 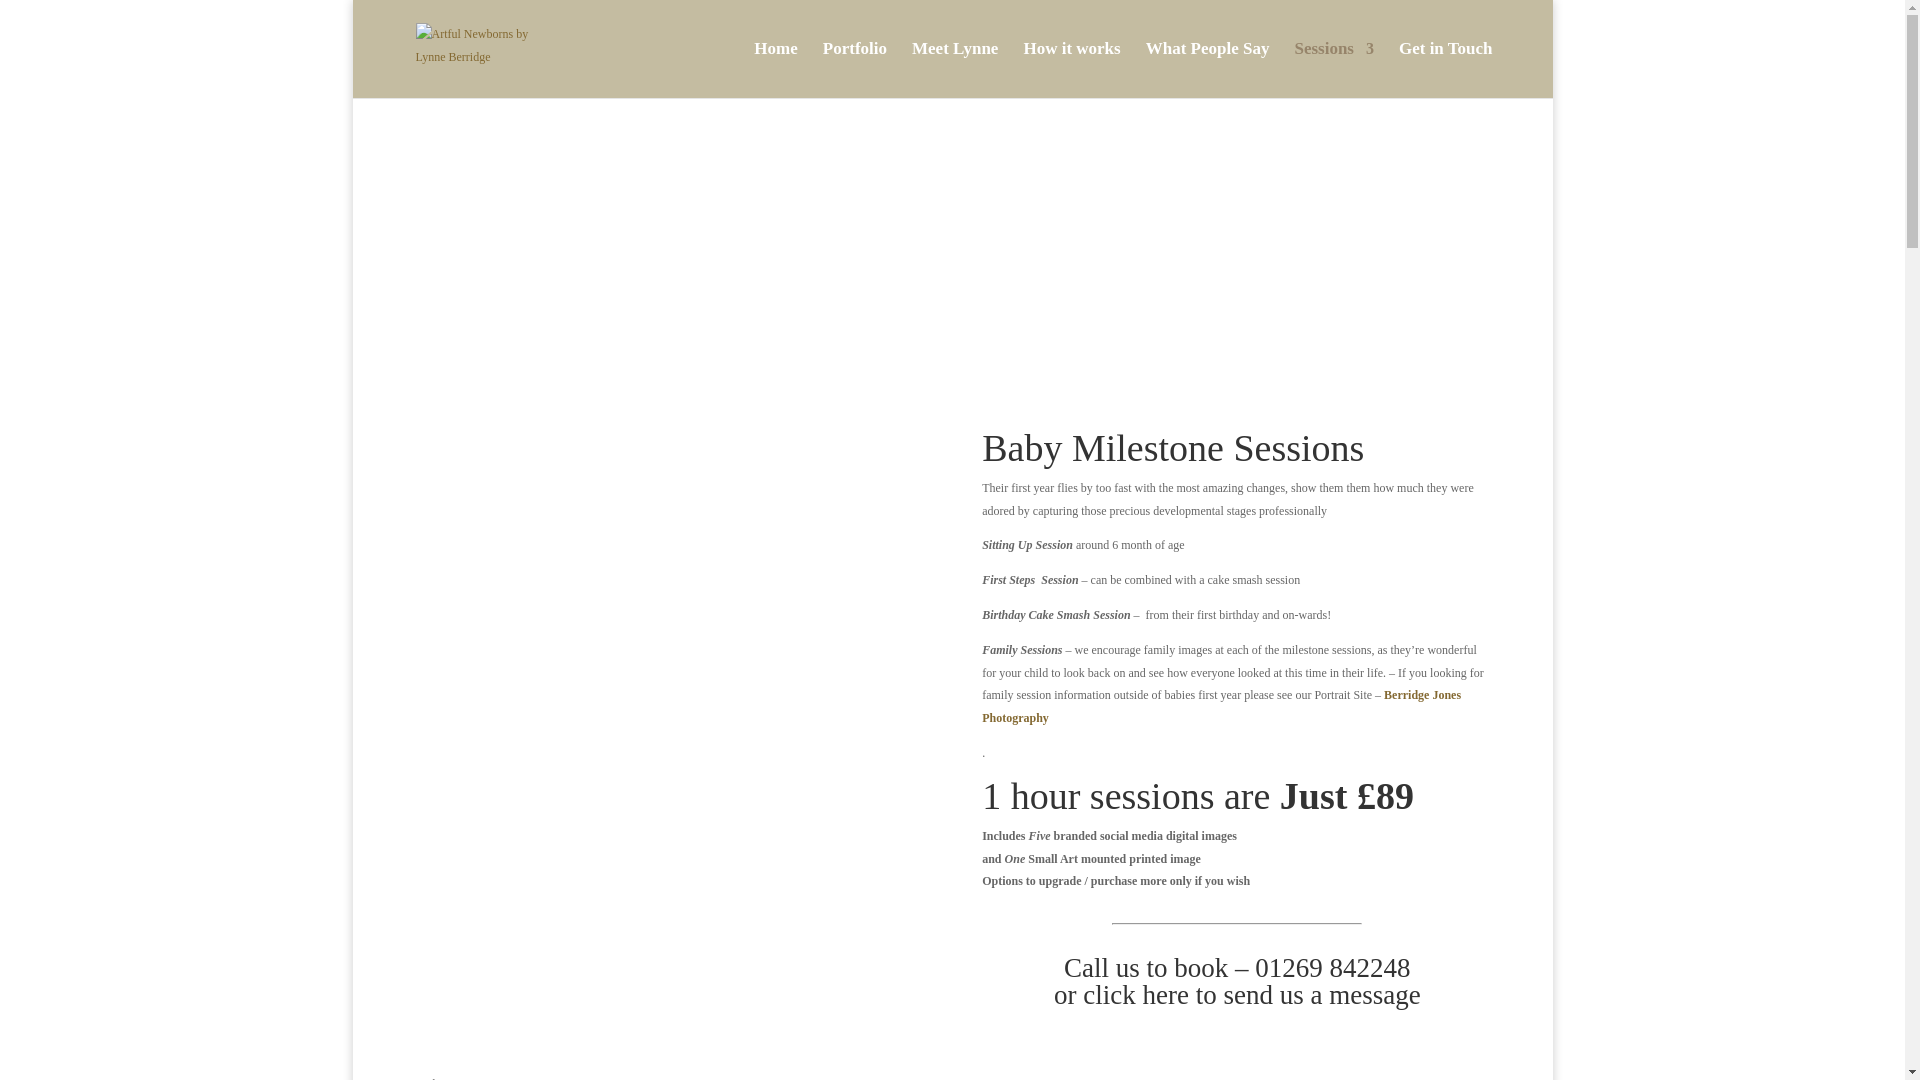 What do you see at coordinates (1071, 70) in the screenshot?
I see `How it works` at bounding box center [1071, 70].